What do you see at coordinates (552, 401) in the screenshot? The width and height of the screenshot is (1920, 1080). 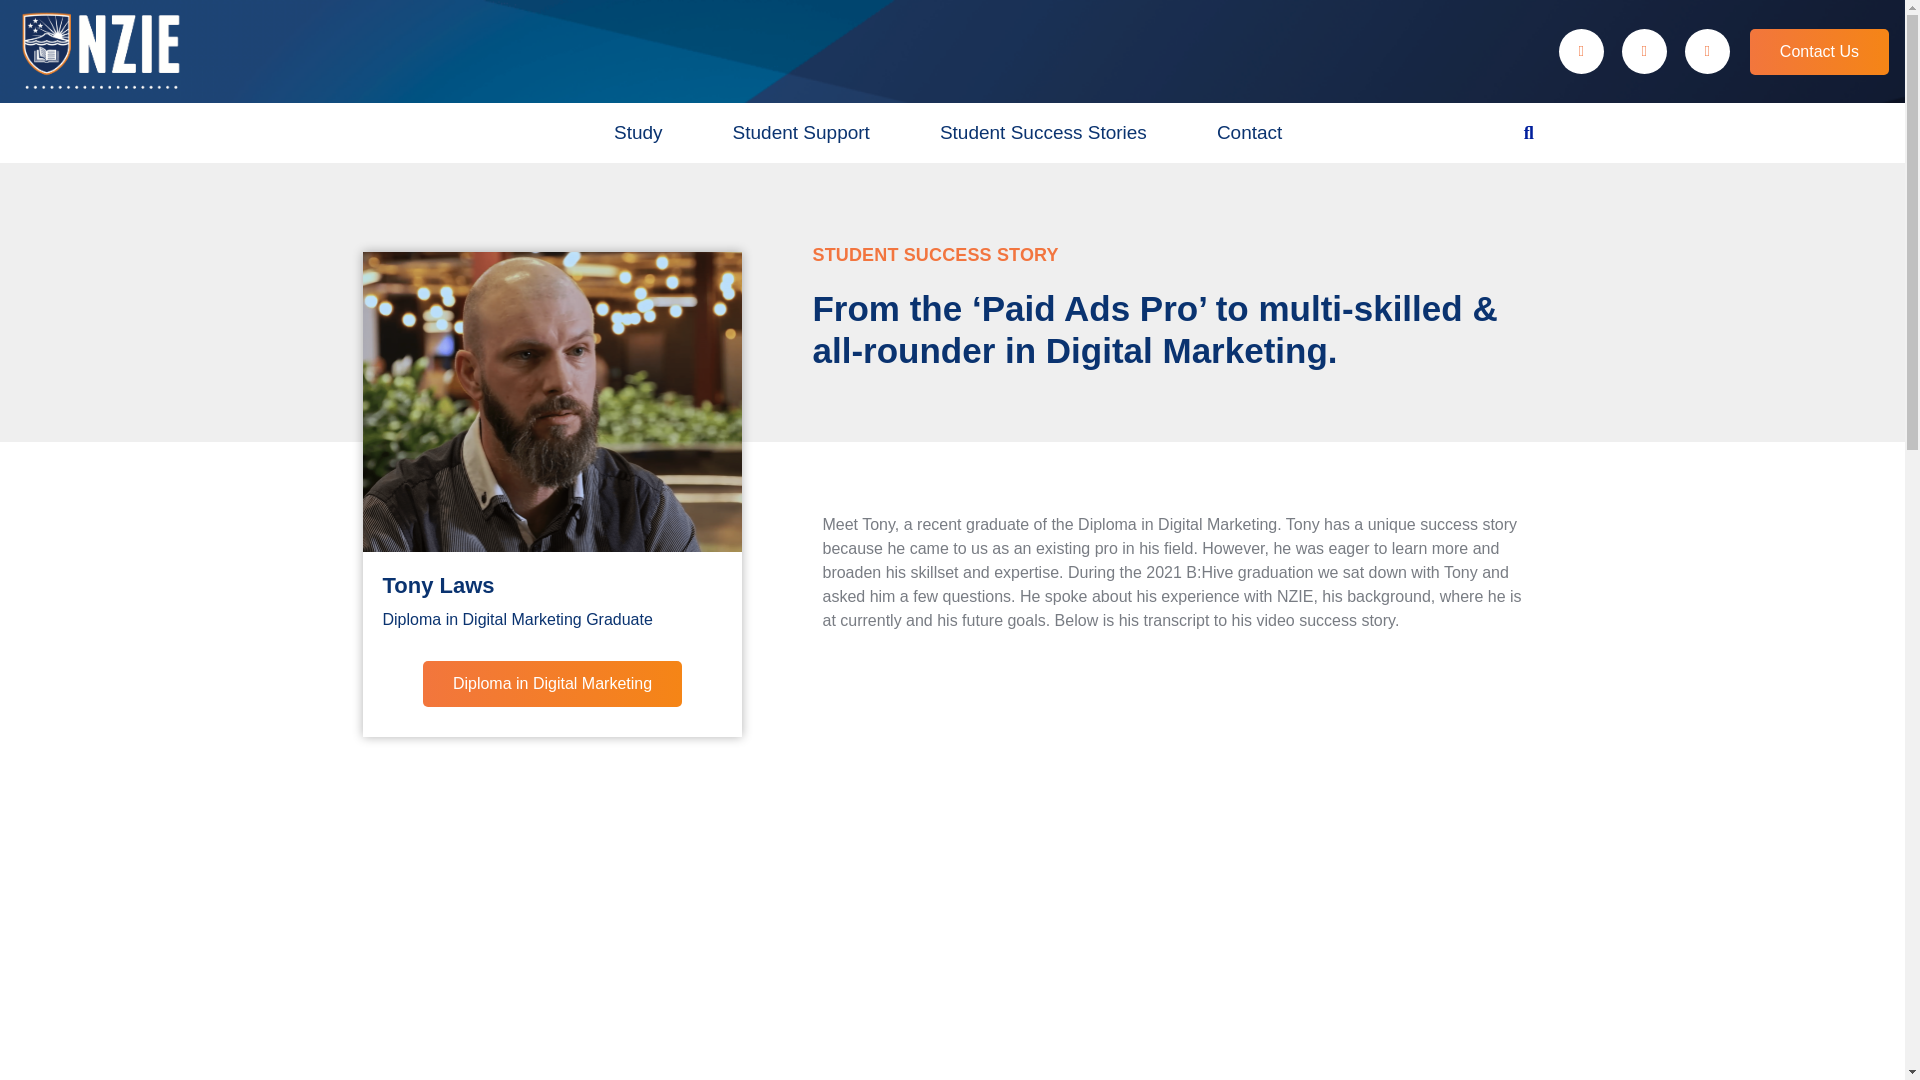 I see `digital marketing graduate Tony` at bounding box center [552, 401].